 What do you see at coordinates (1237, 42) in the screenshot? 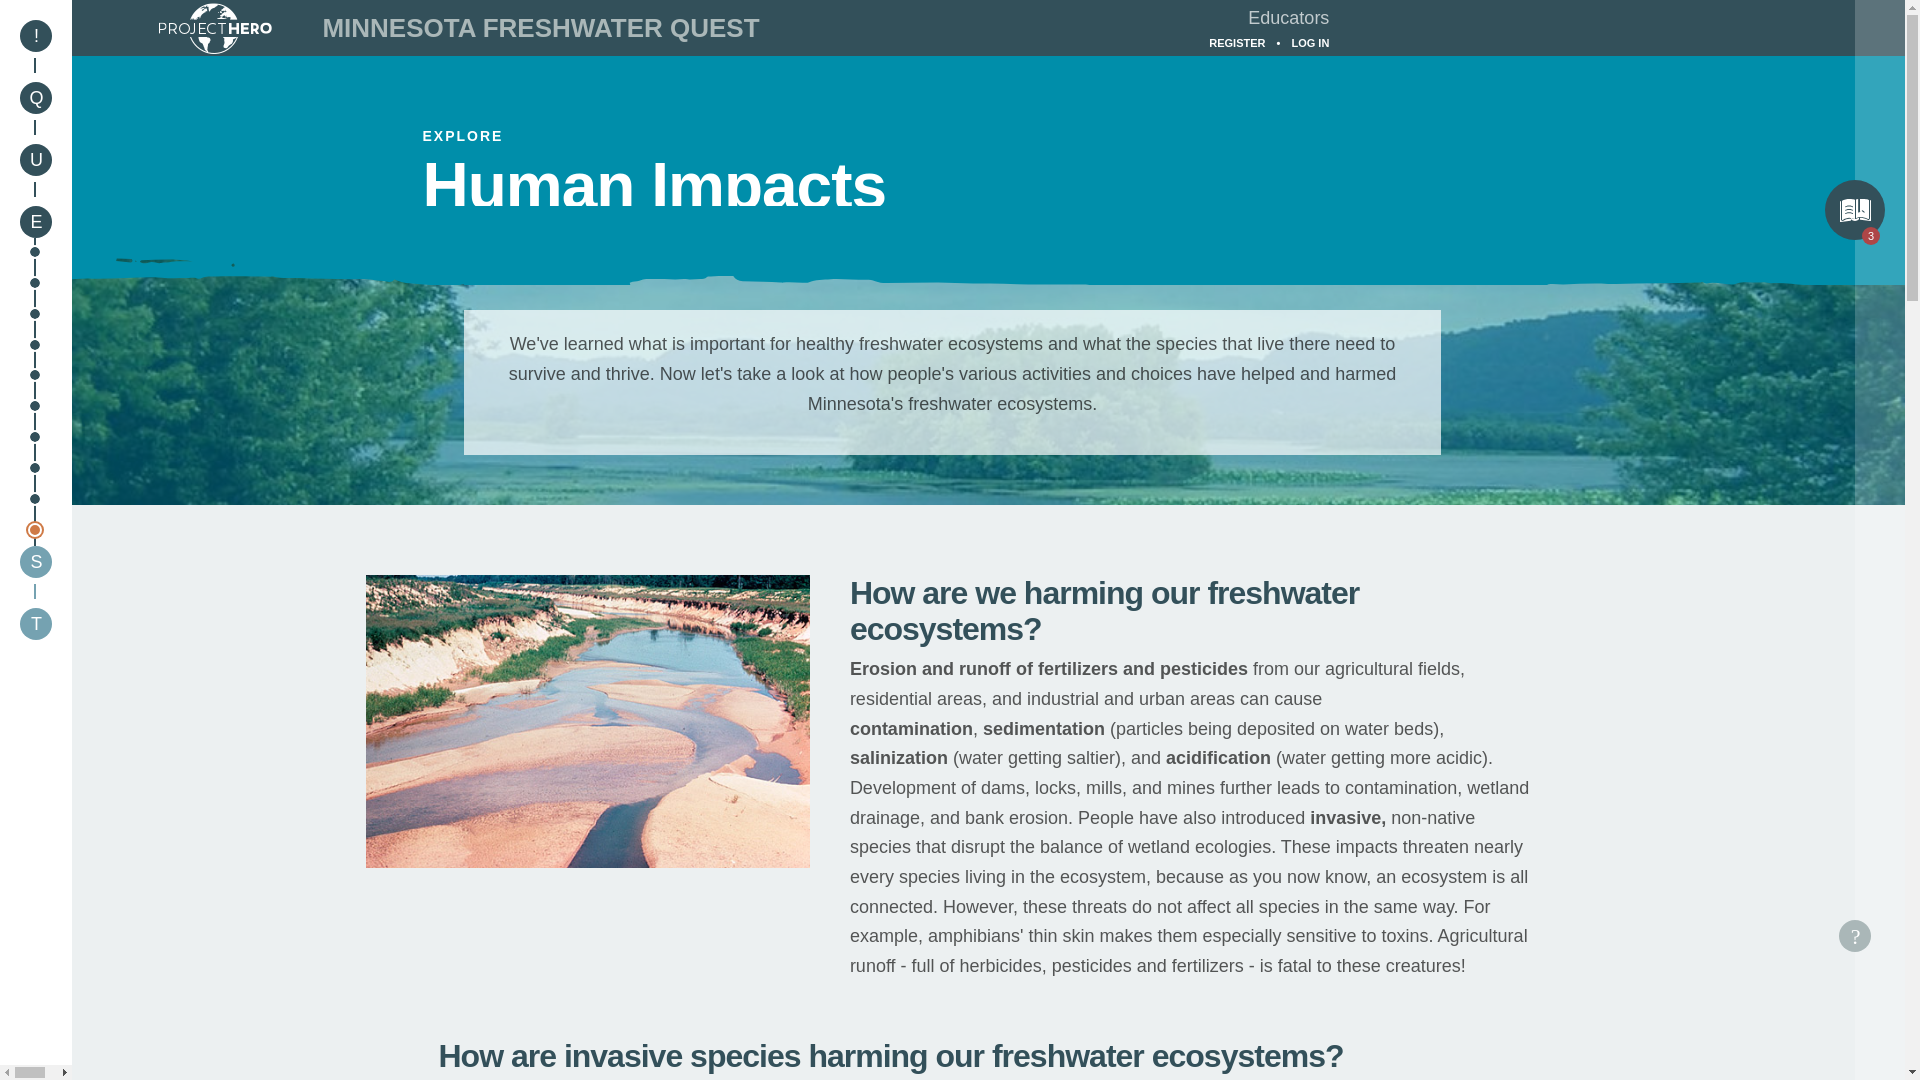
I see `REGISTER` at bounding box center [1237, 42].